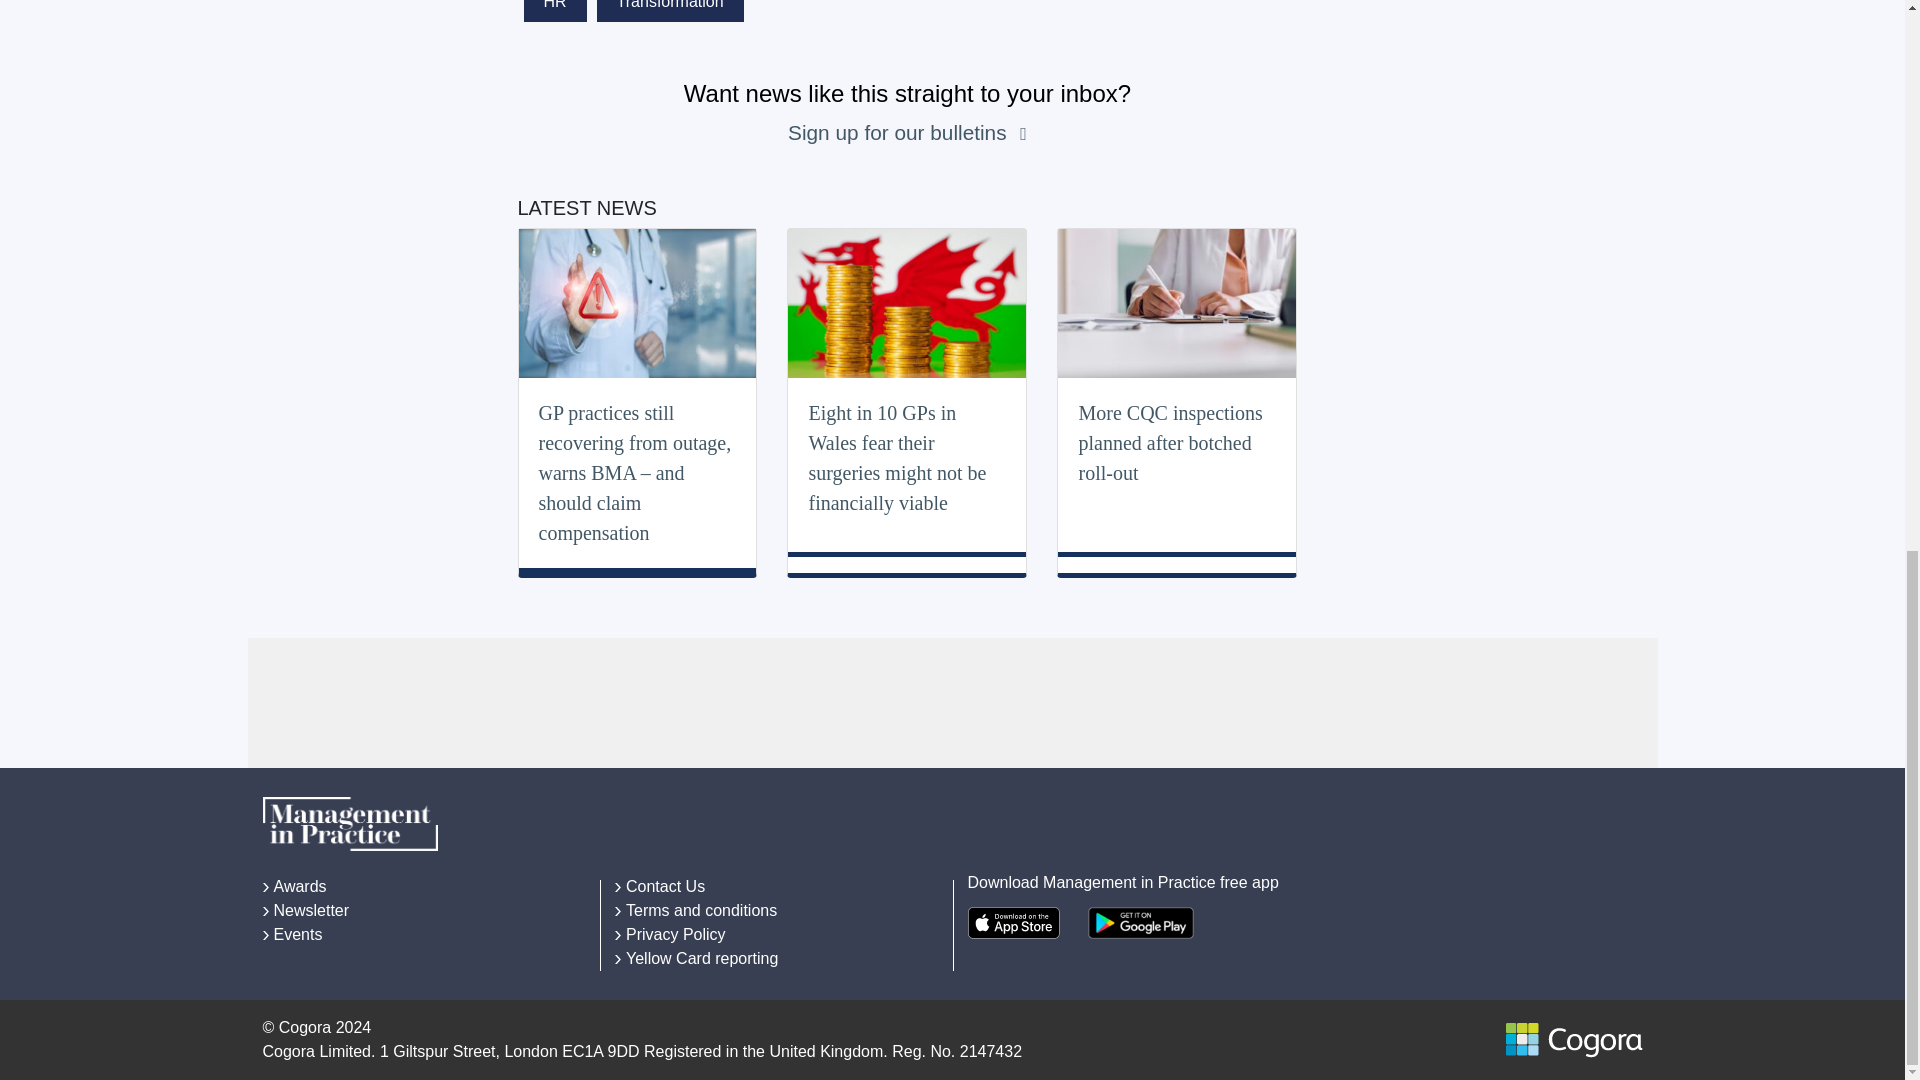  Describe the element at coordinates (1013, 922) in the screenshot. I see `Download our app from the Apple App Store` at that location.